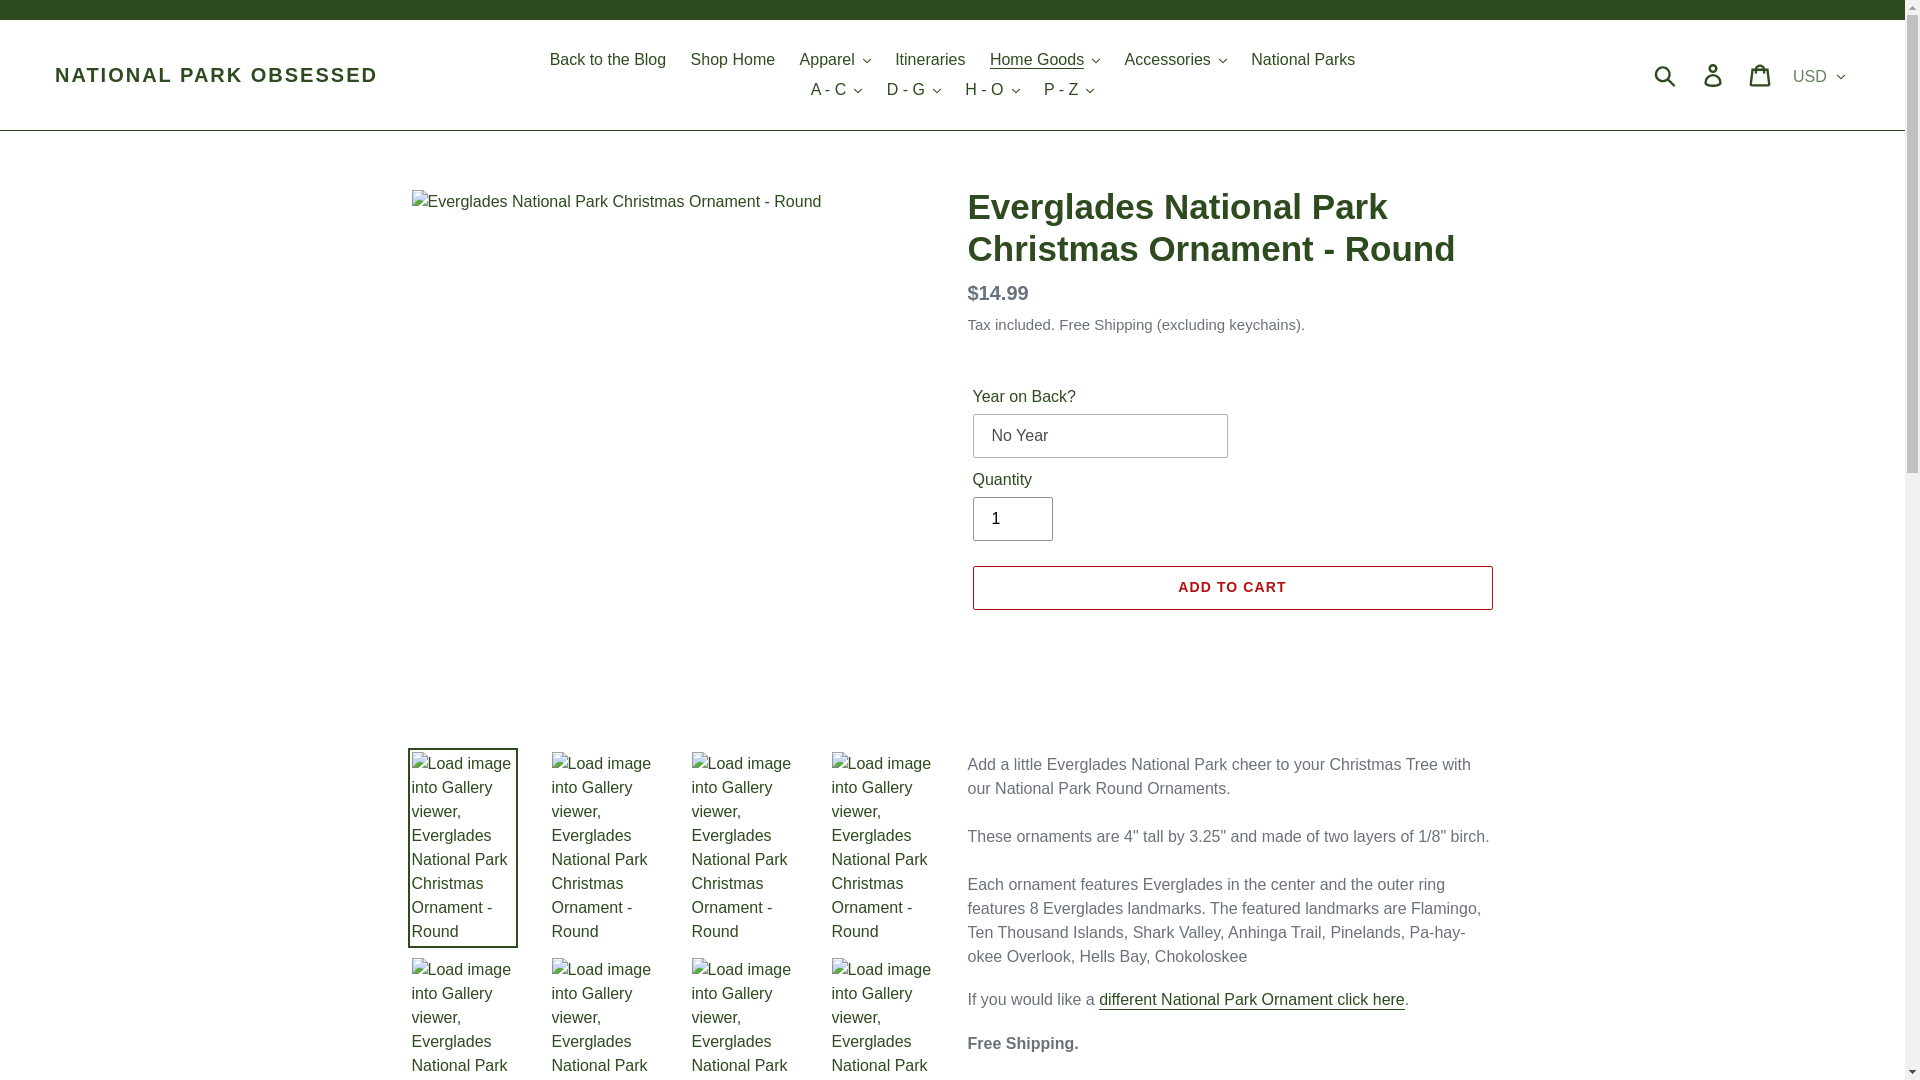  Describe the element at coordinates (216, 74) in the screenshot. I see `NATIONAL PARK OBSESSED` at that location.